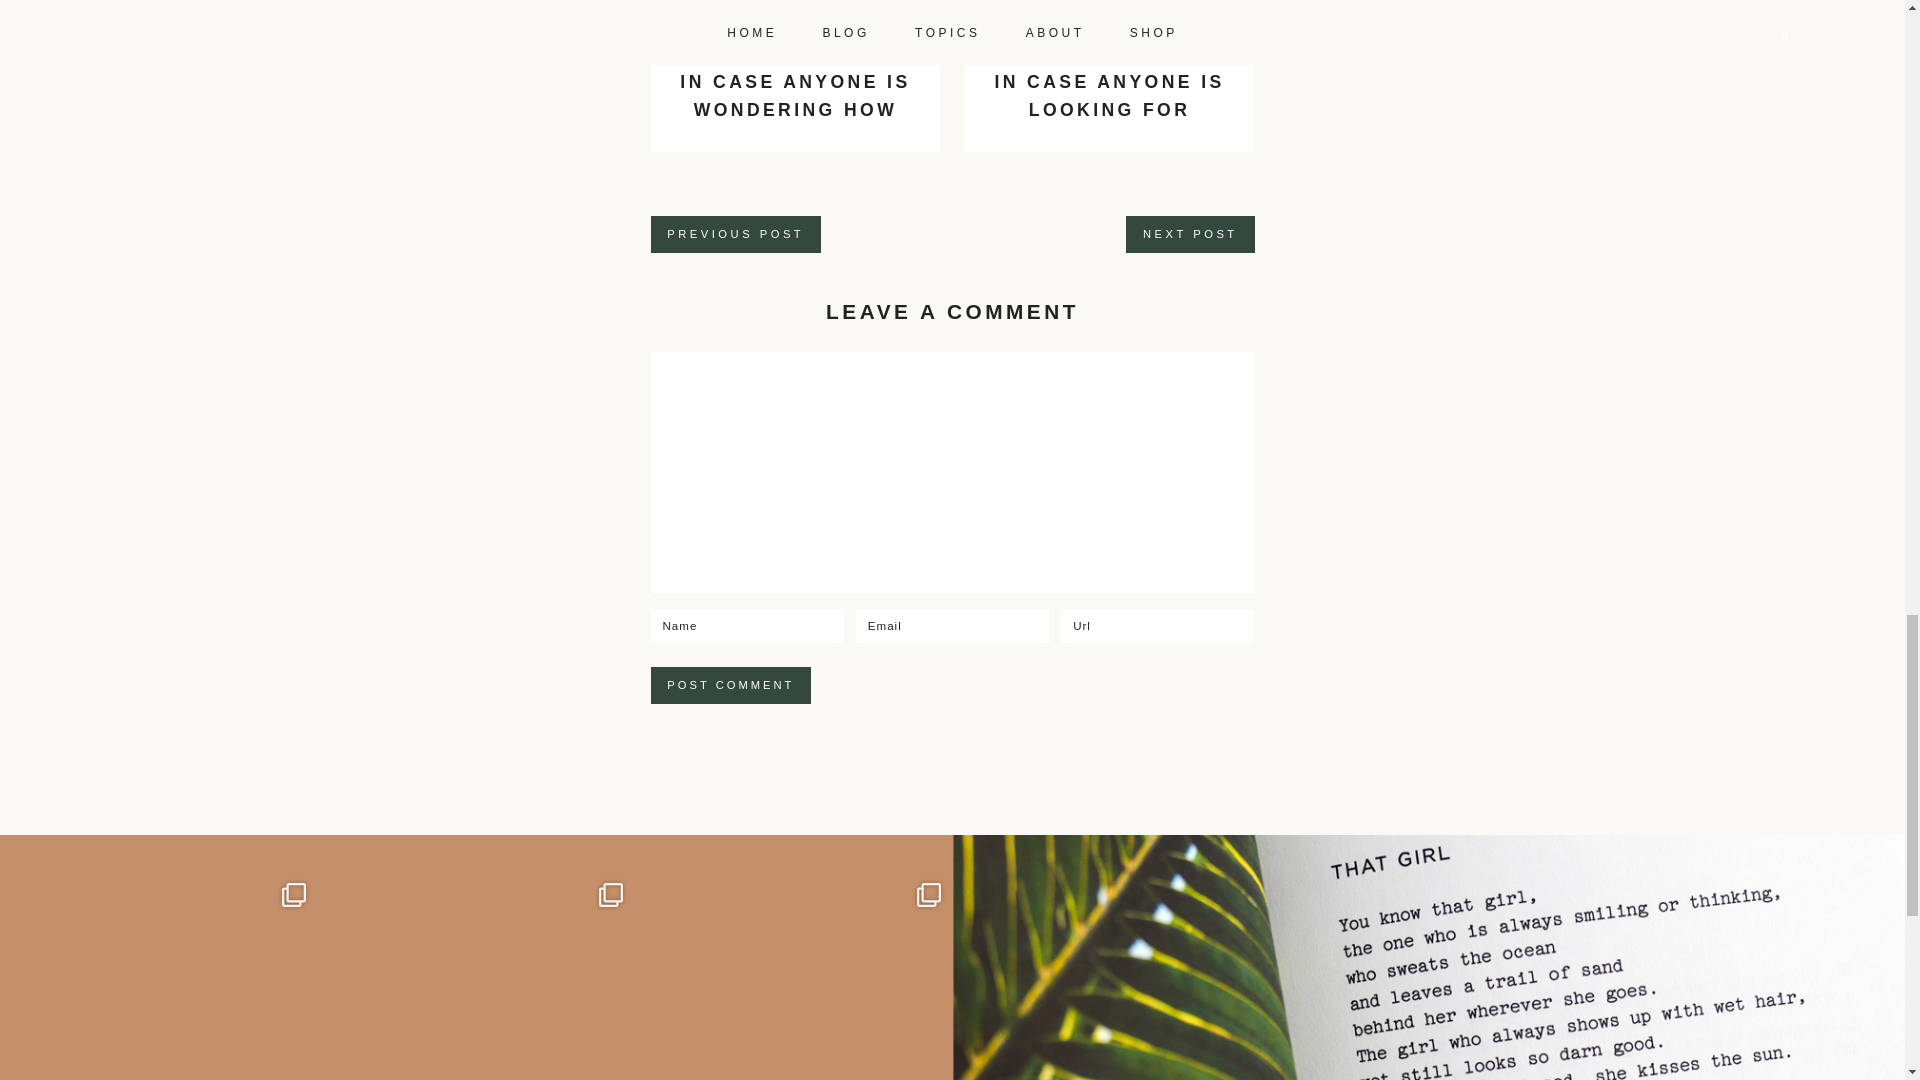 The image size is (1920, 1080). What do you see at coordinates (795, 22) in the screenshot?
I see `In case anyone is wondering how` at bounding box center [795, 22].